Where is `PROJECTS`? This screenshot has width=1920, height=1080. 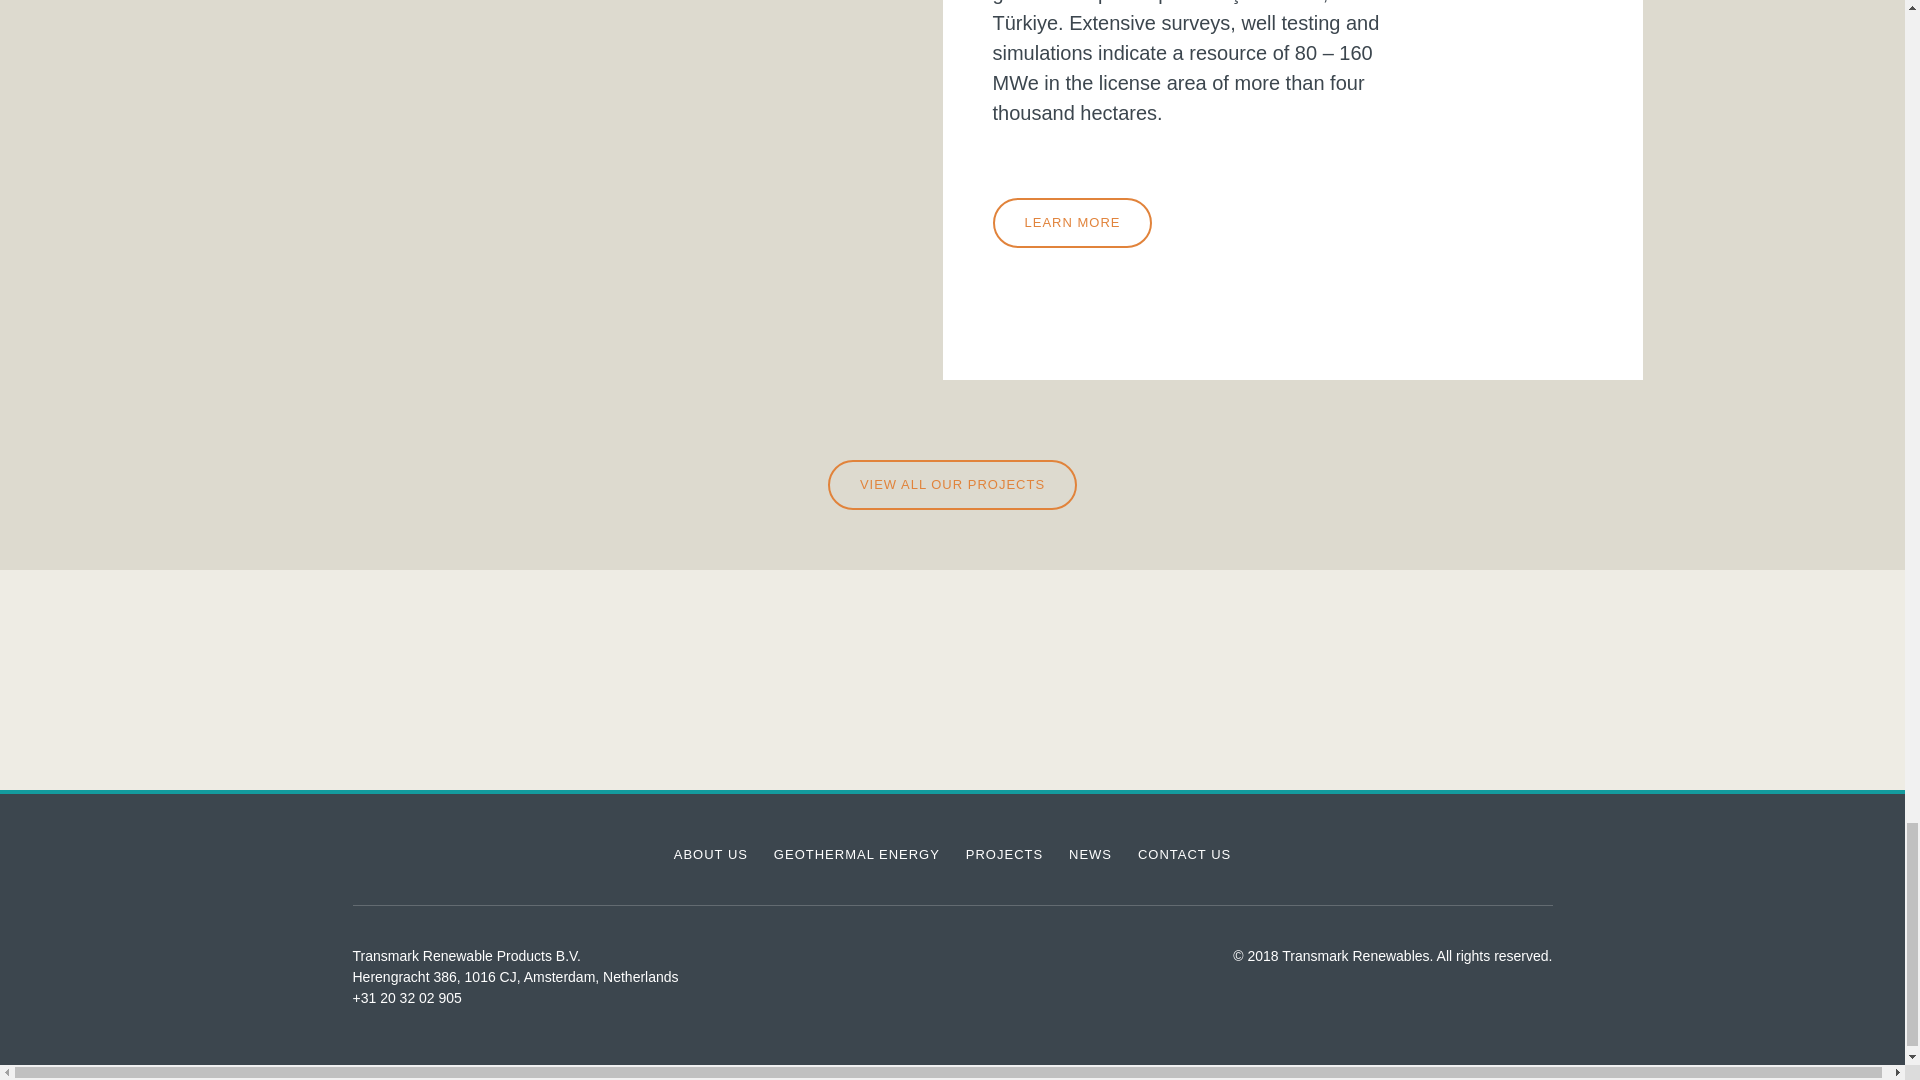 PROJECTS is located at coordinates (1004, 854).